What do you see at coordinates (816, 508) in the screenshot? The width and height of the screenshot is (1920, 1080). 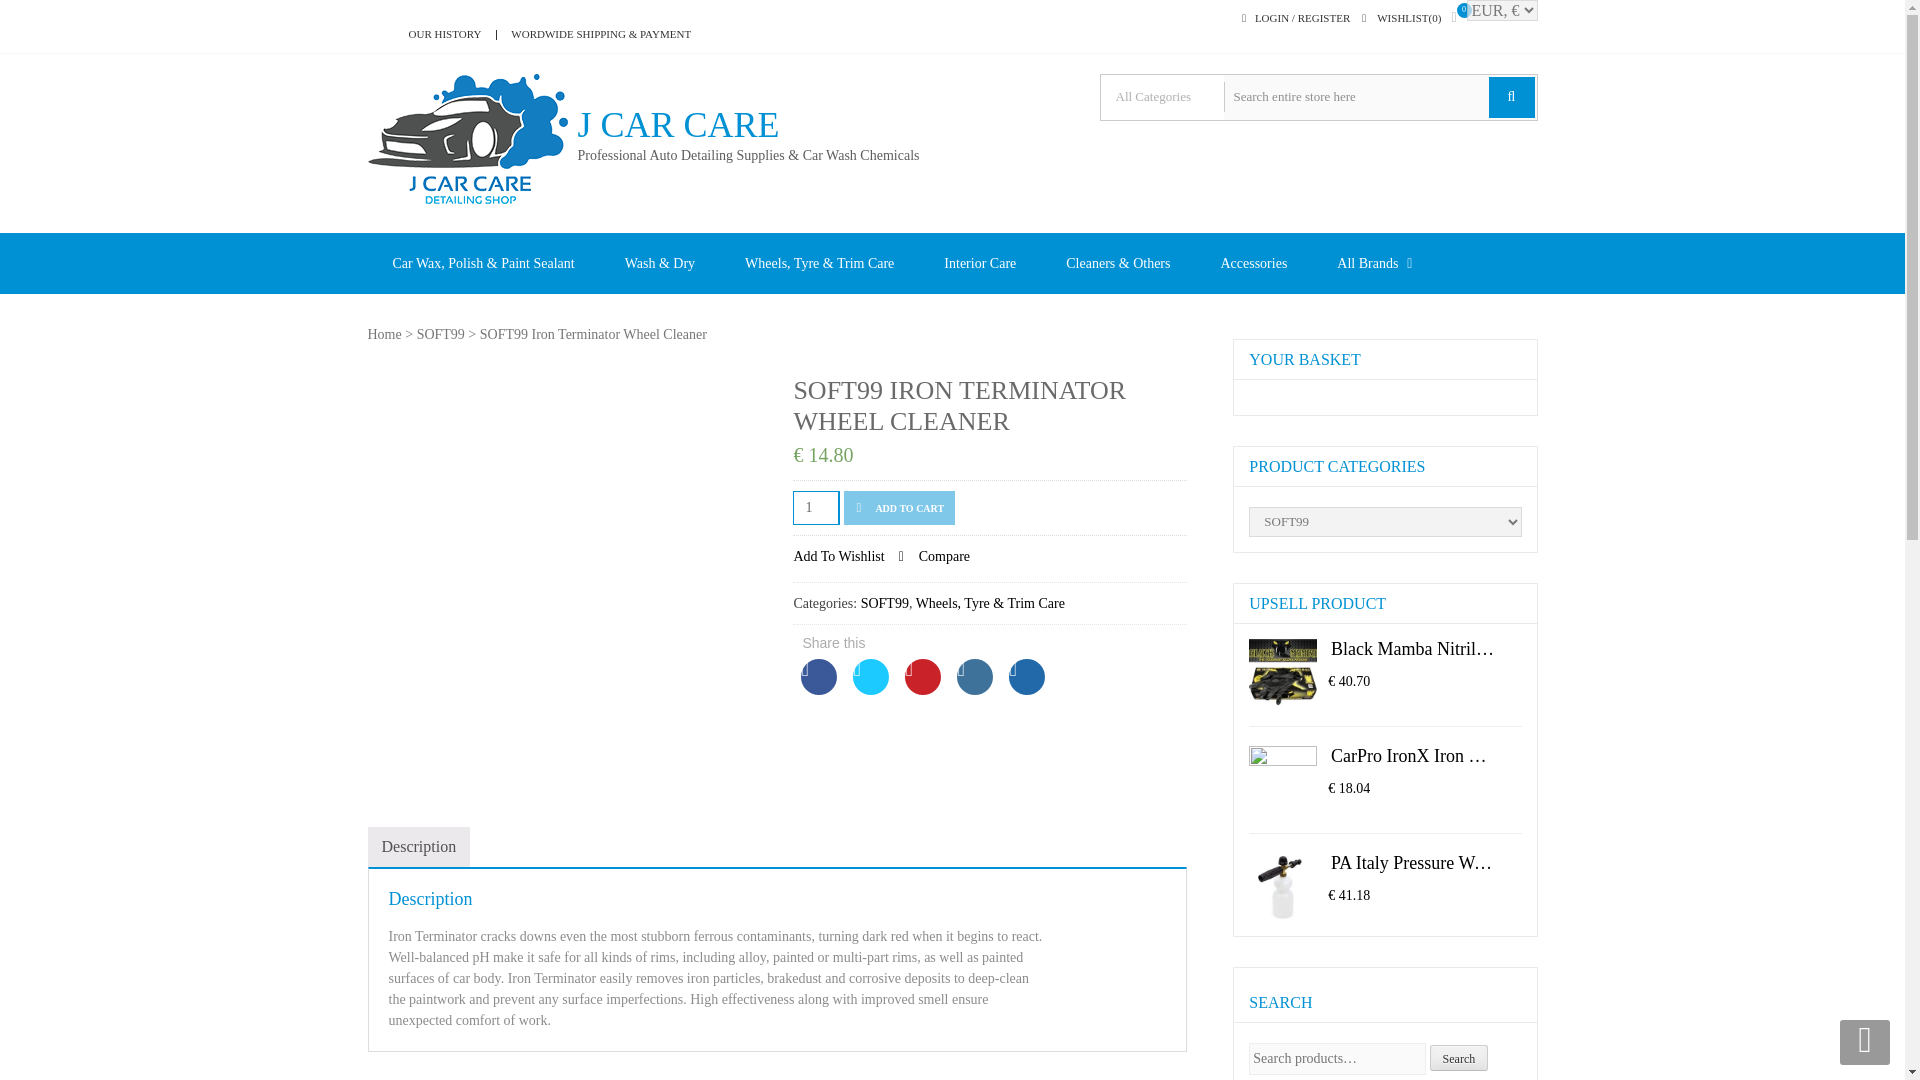 I see `1` at bounding box center [816, 508].